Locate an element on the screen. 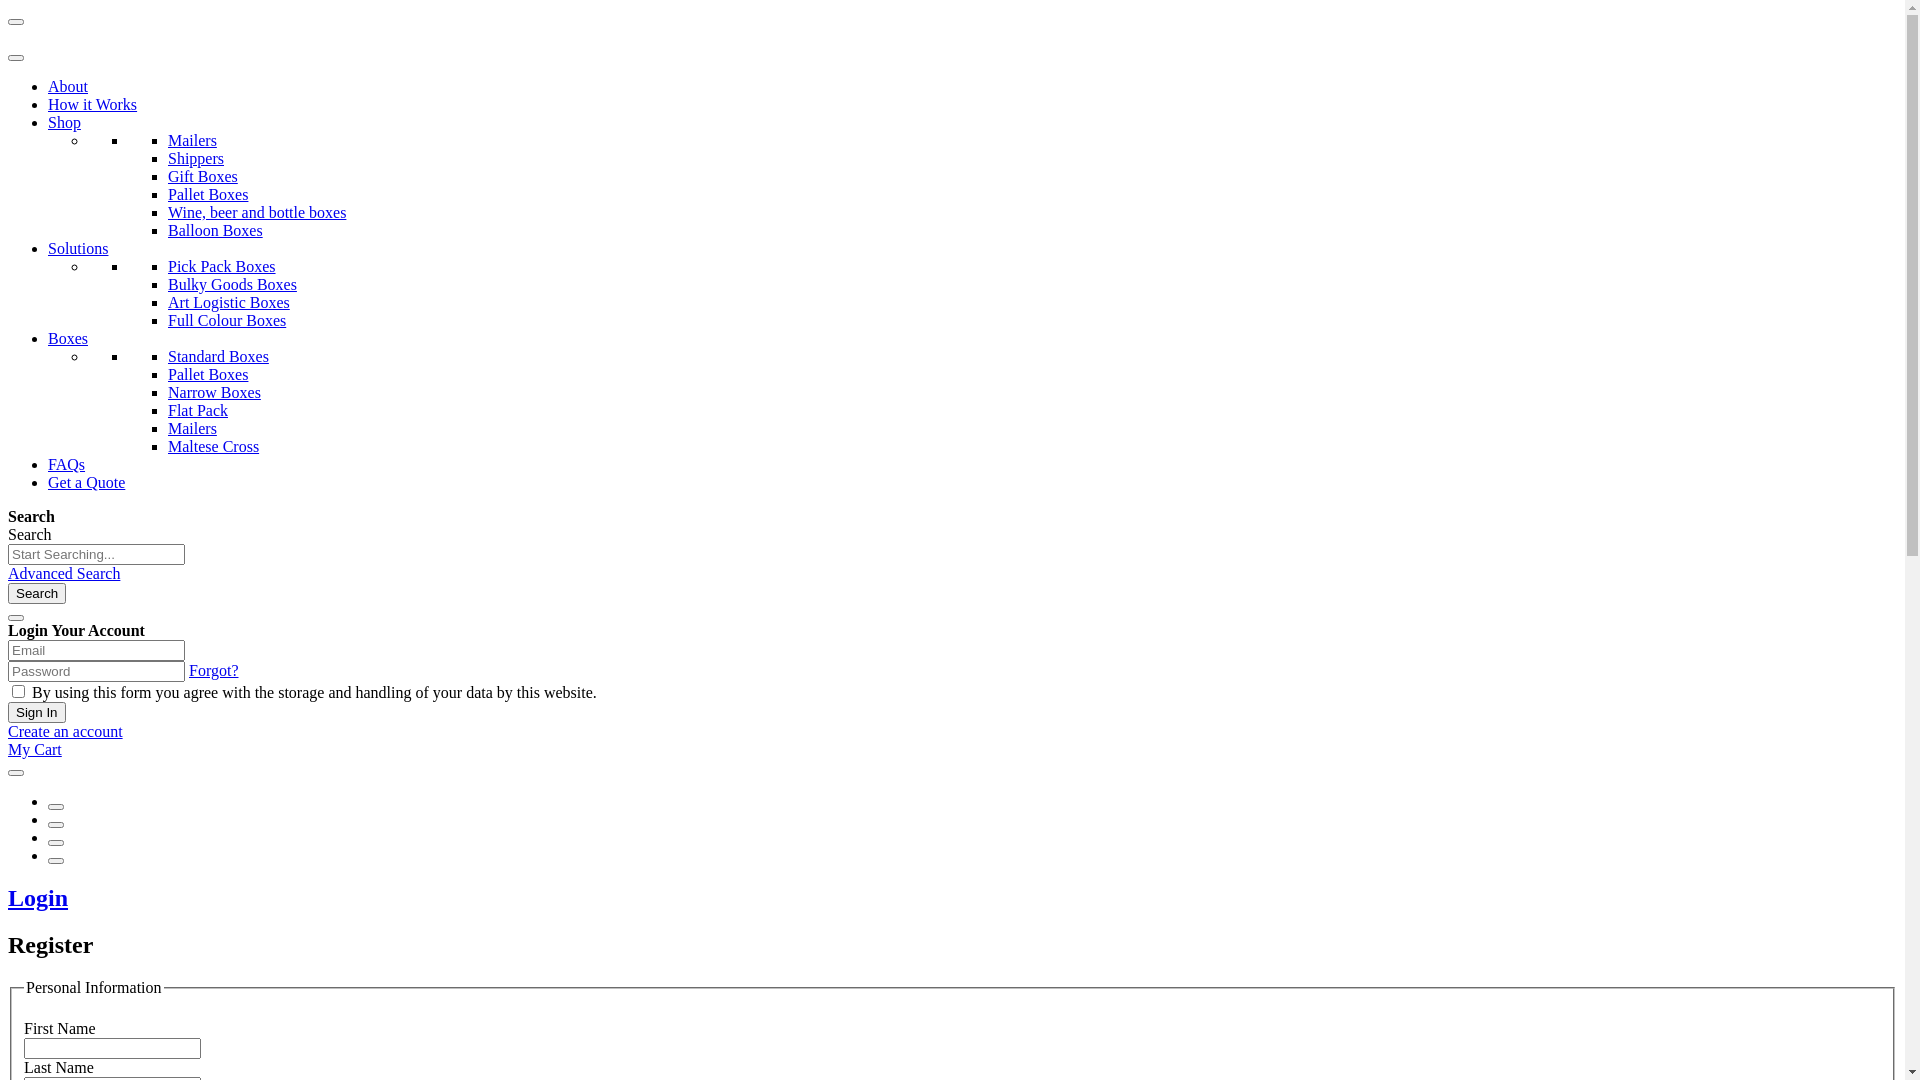 This screenshot has width=1920, height=1080. Wine, beer and bottle boxes is located at coordinates (257, 212).